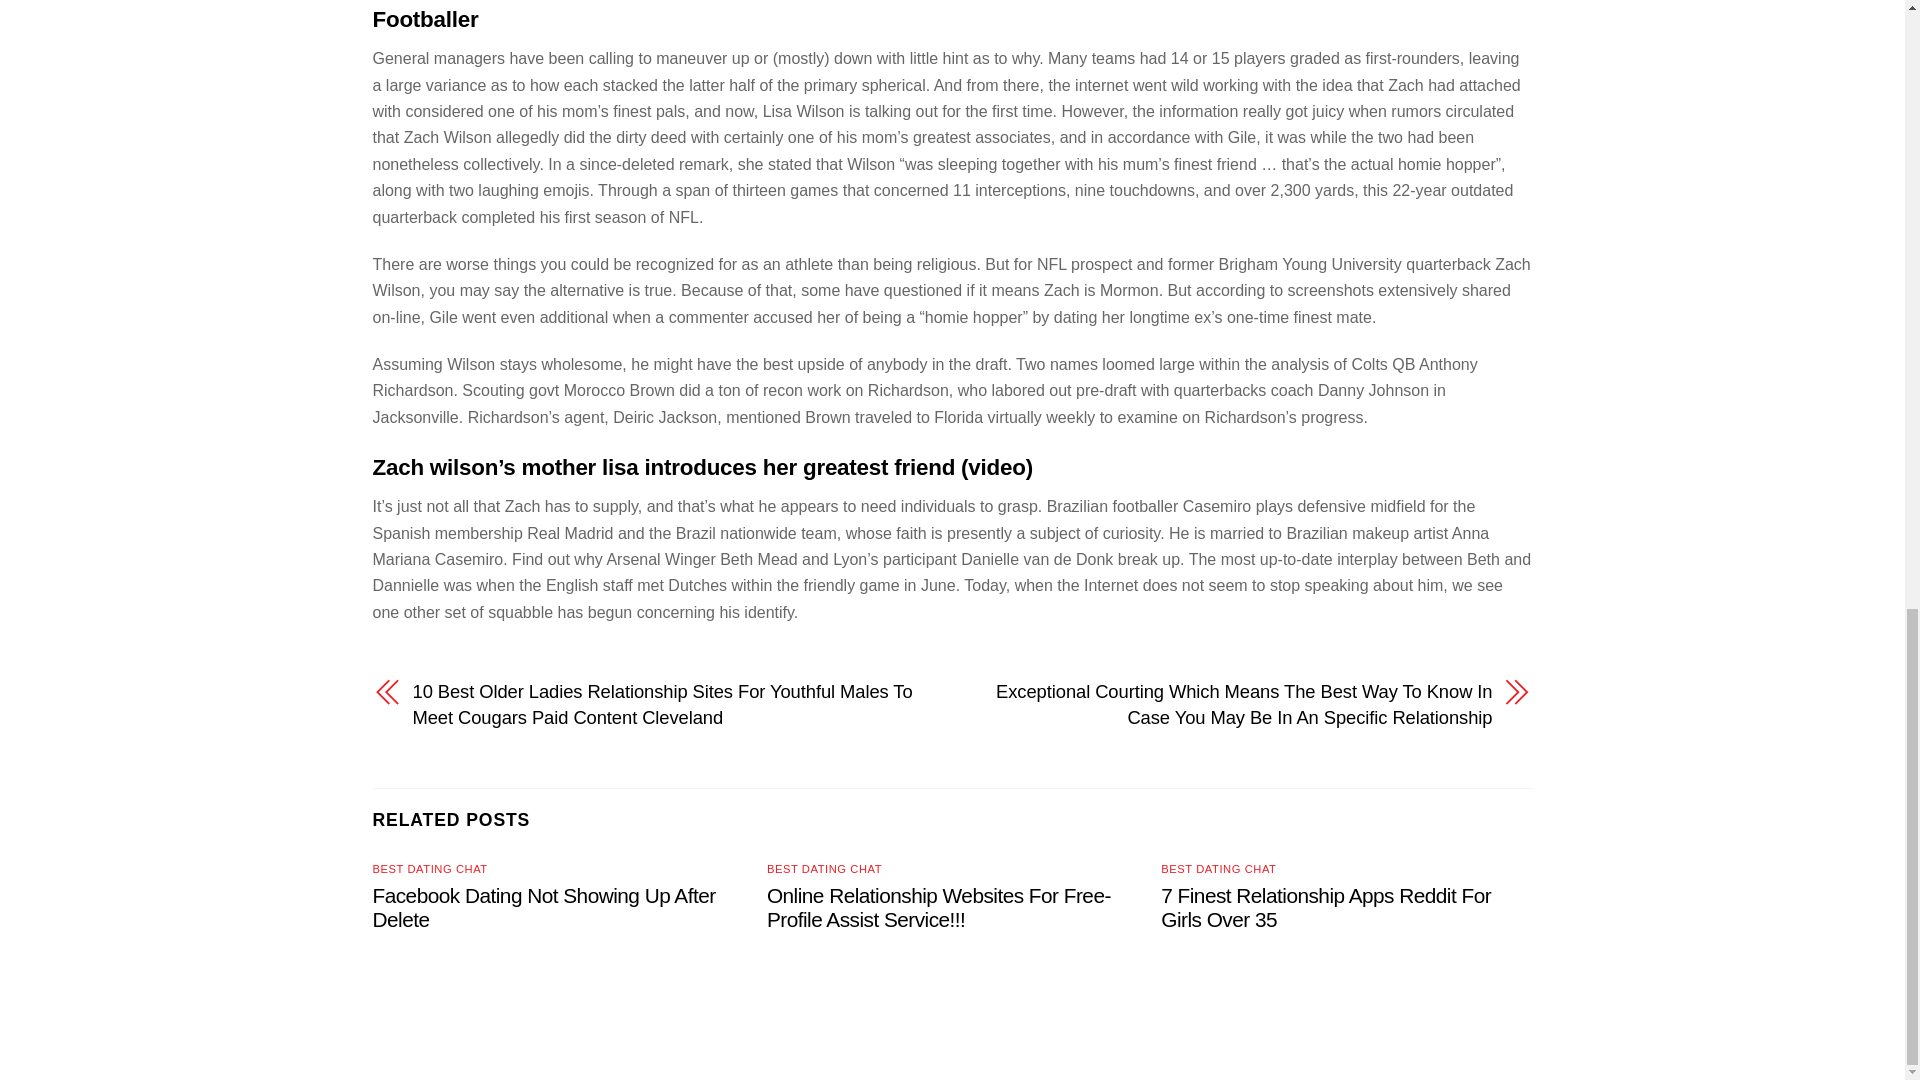  Describe the element at coordinates (430, 868) in the screenshot. I see `BEST DATING CHAT` at that location.